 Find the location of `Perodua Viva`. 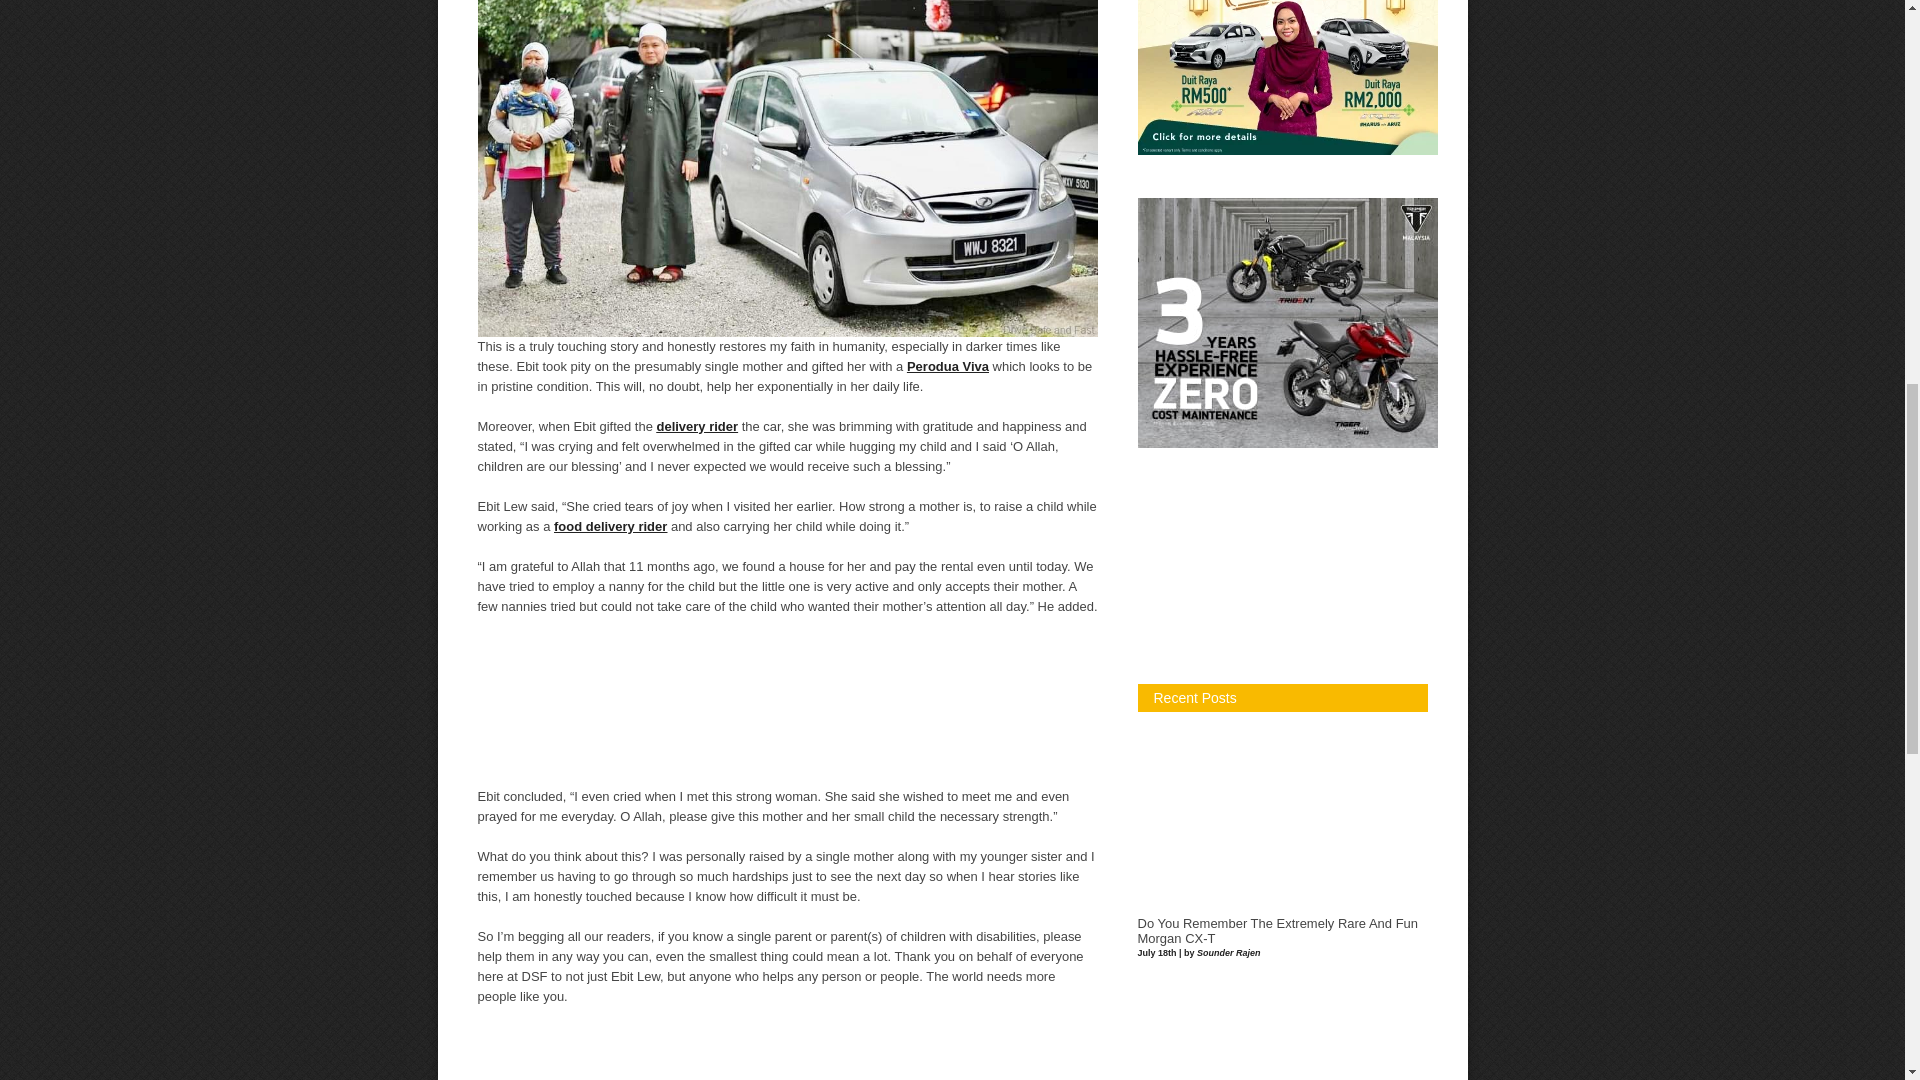

Perodua Viva is located at coordinates (947, 366).